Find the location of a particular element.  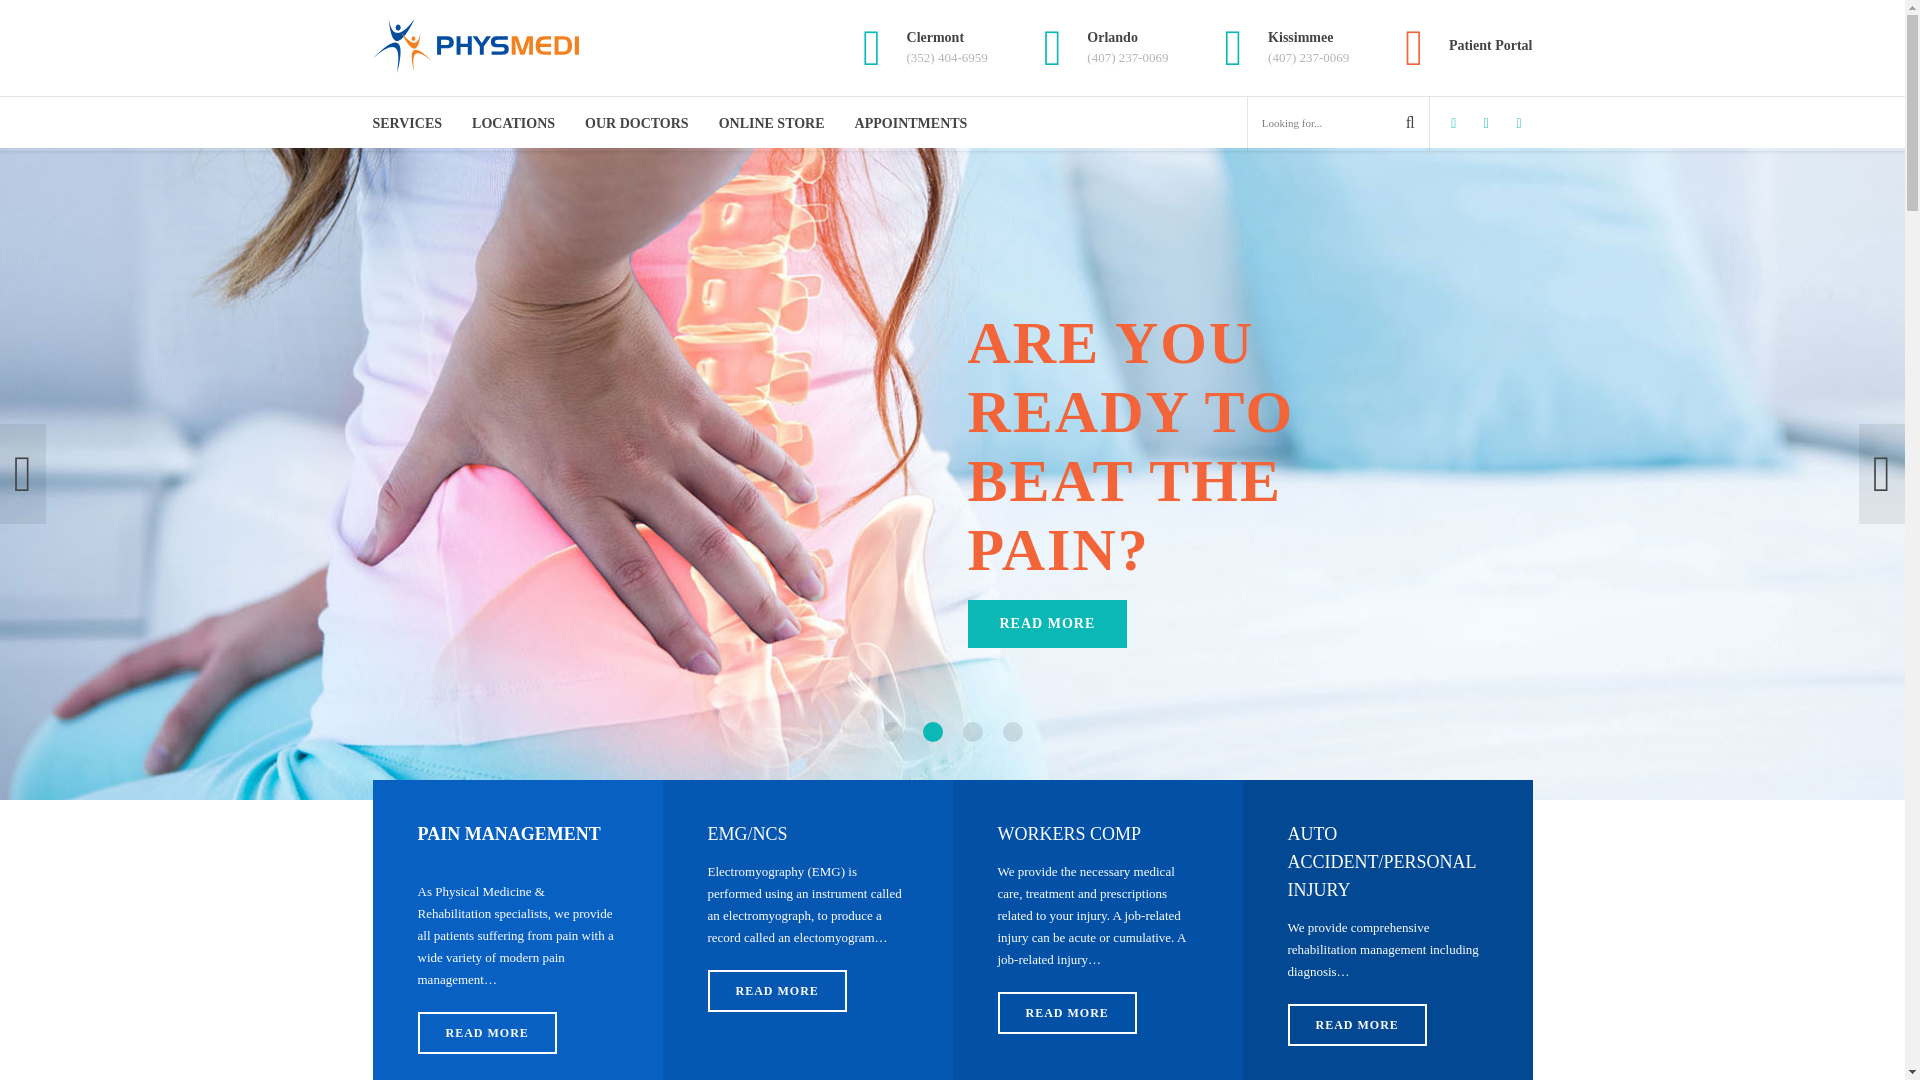

READ MORE is located at coordinates (1067, 1012).